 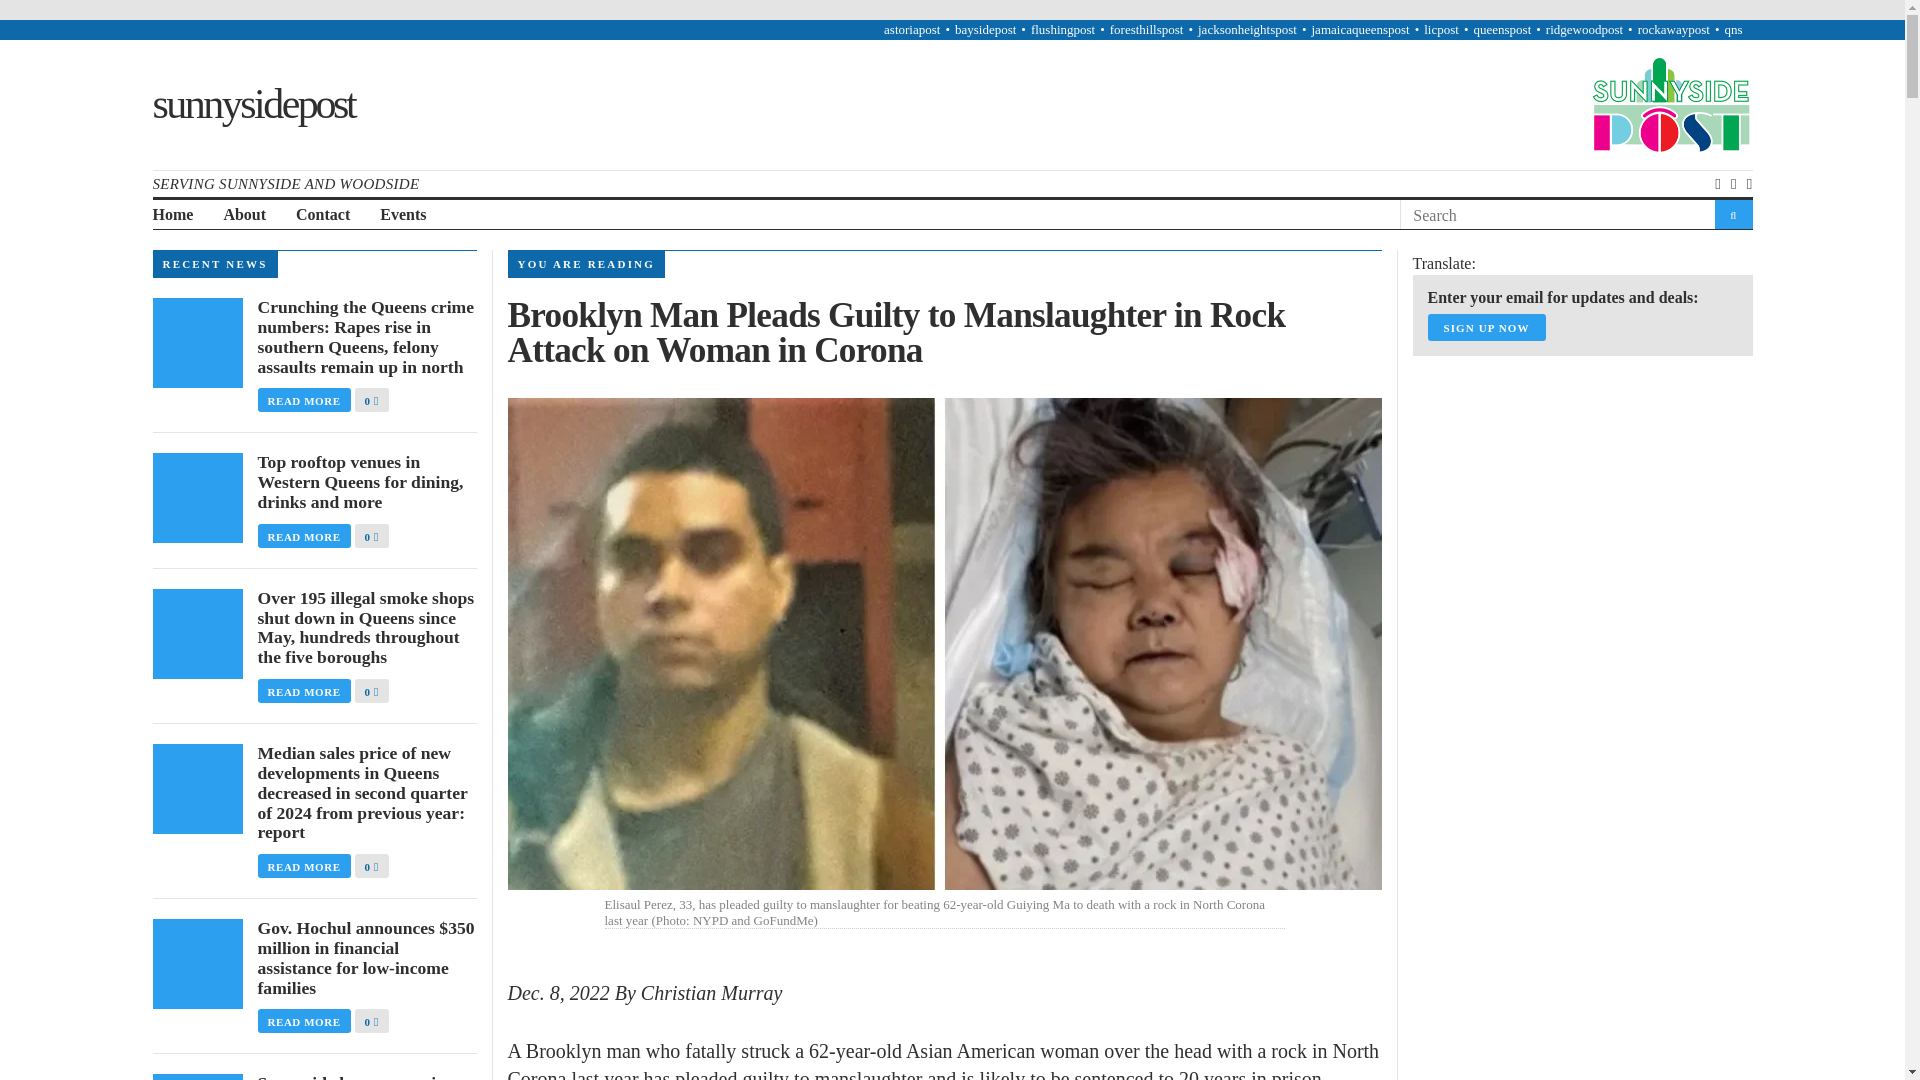 What do you see at coordinates (1674, 28) in the screenshot?
I see `rockawaypost` at bounding box center [1674, 28].